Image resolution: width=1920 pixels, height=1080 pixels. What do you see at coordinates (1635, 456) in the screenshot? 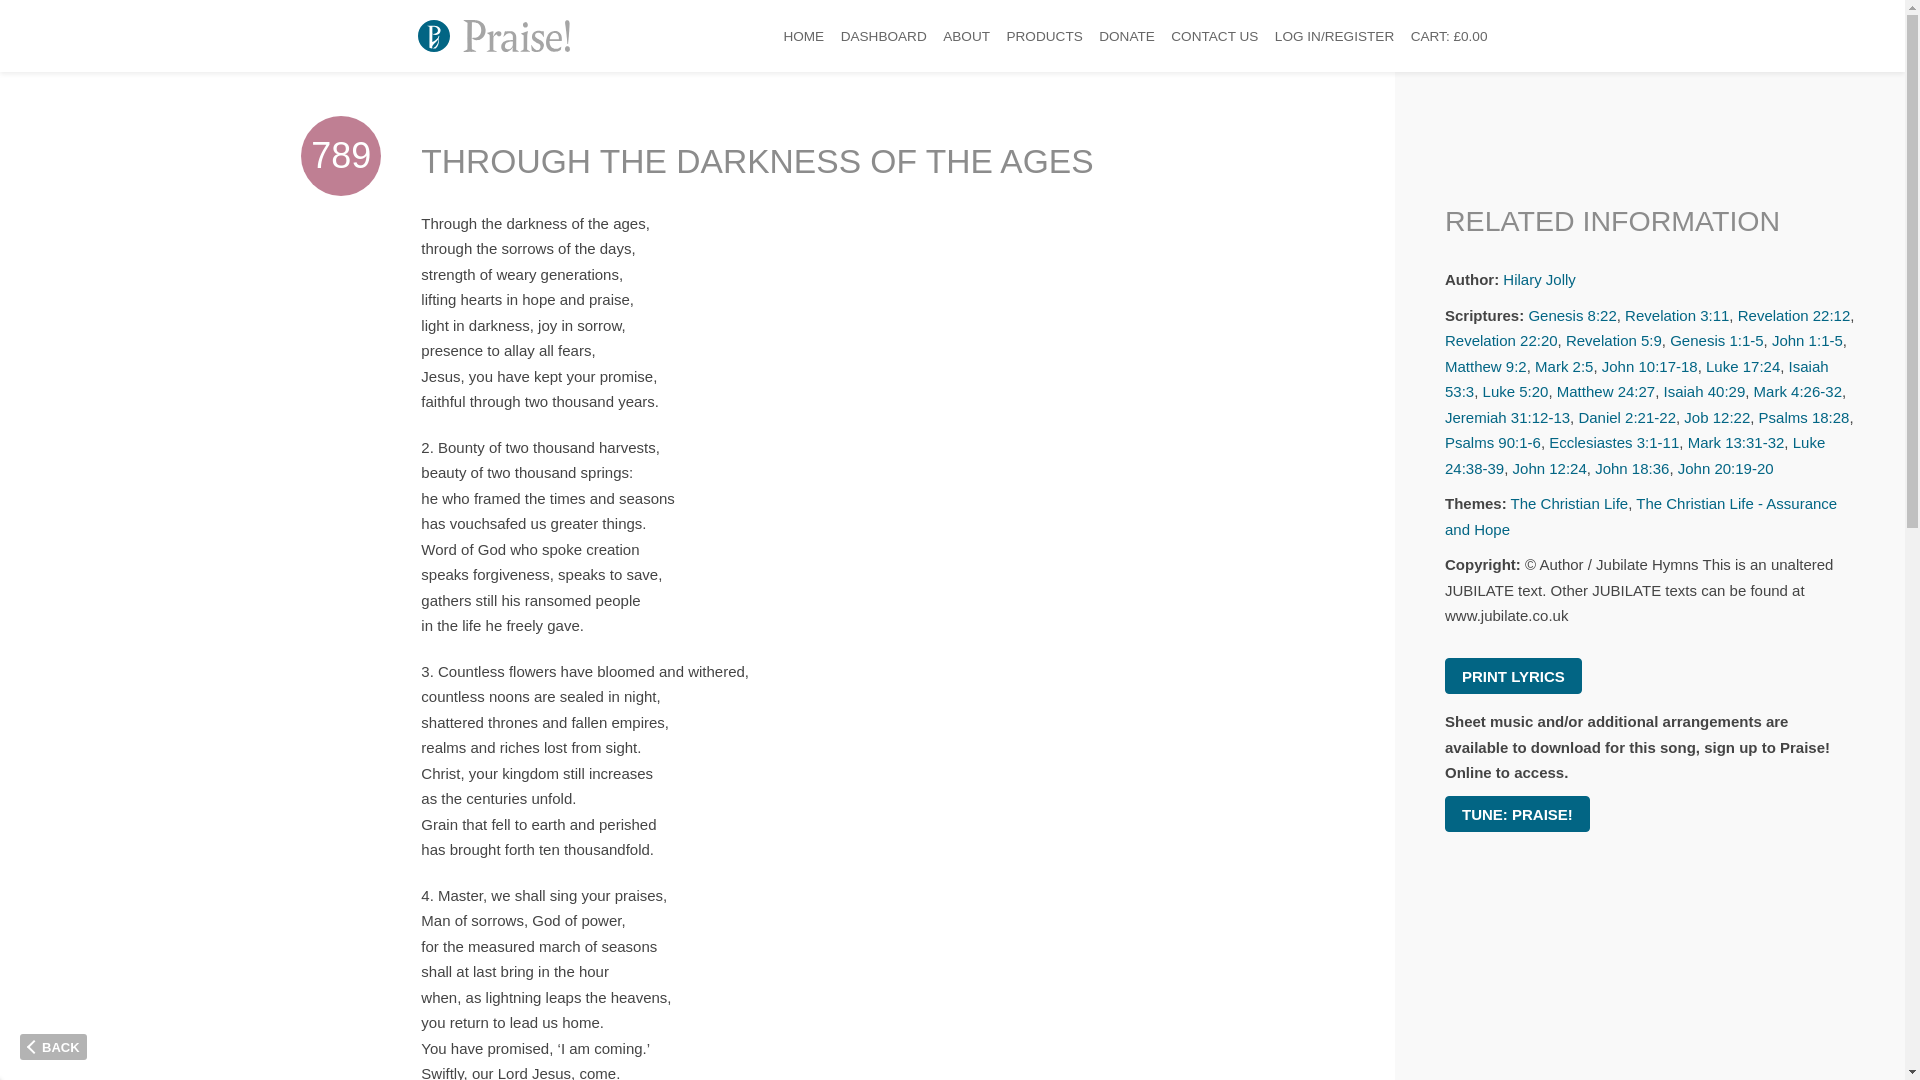
I see `Luke 24:38-39` at bounding box center [1635, 456].